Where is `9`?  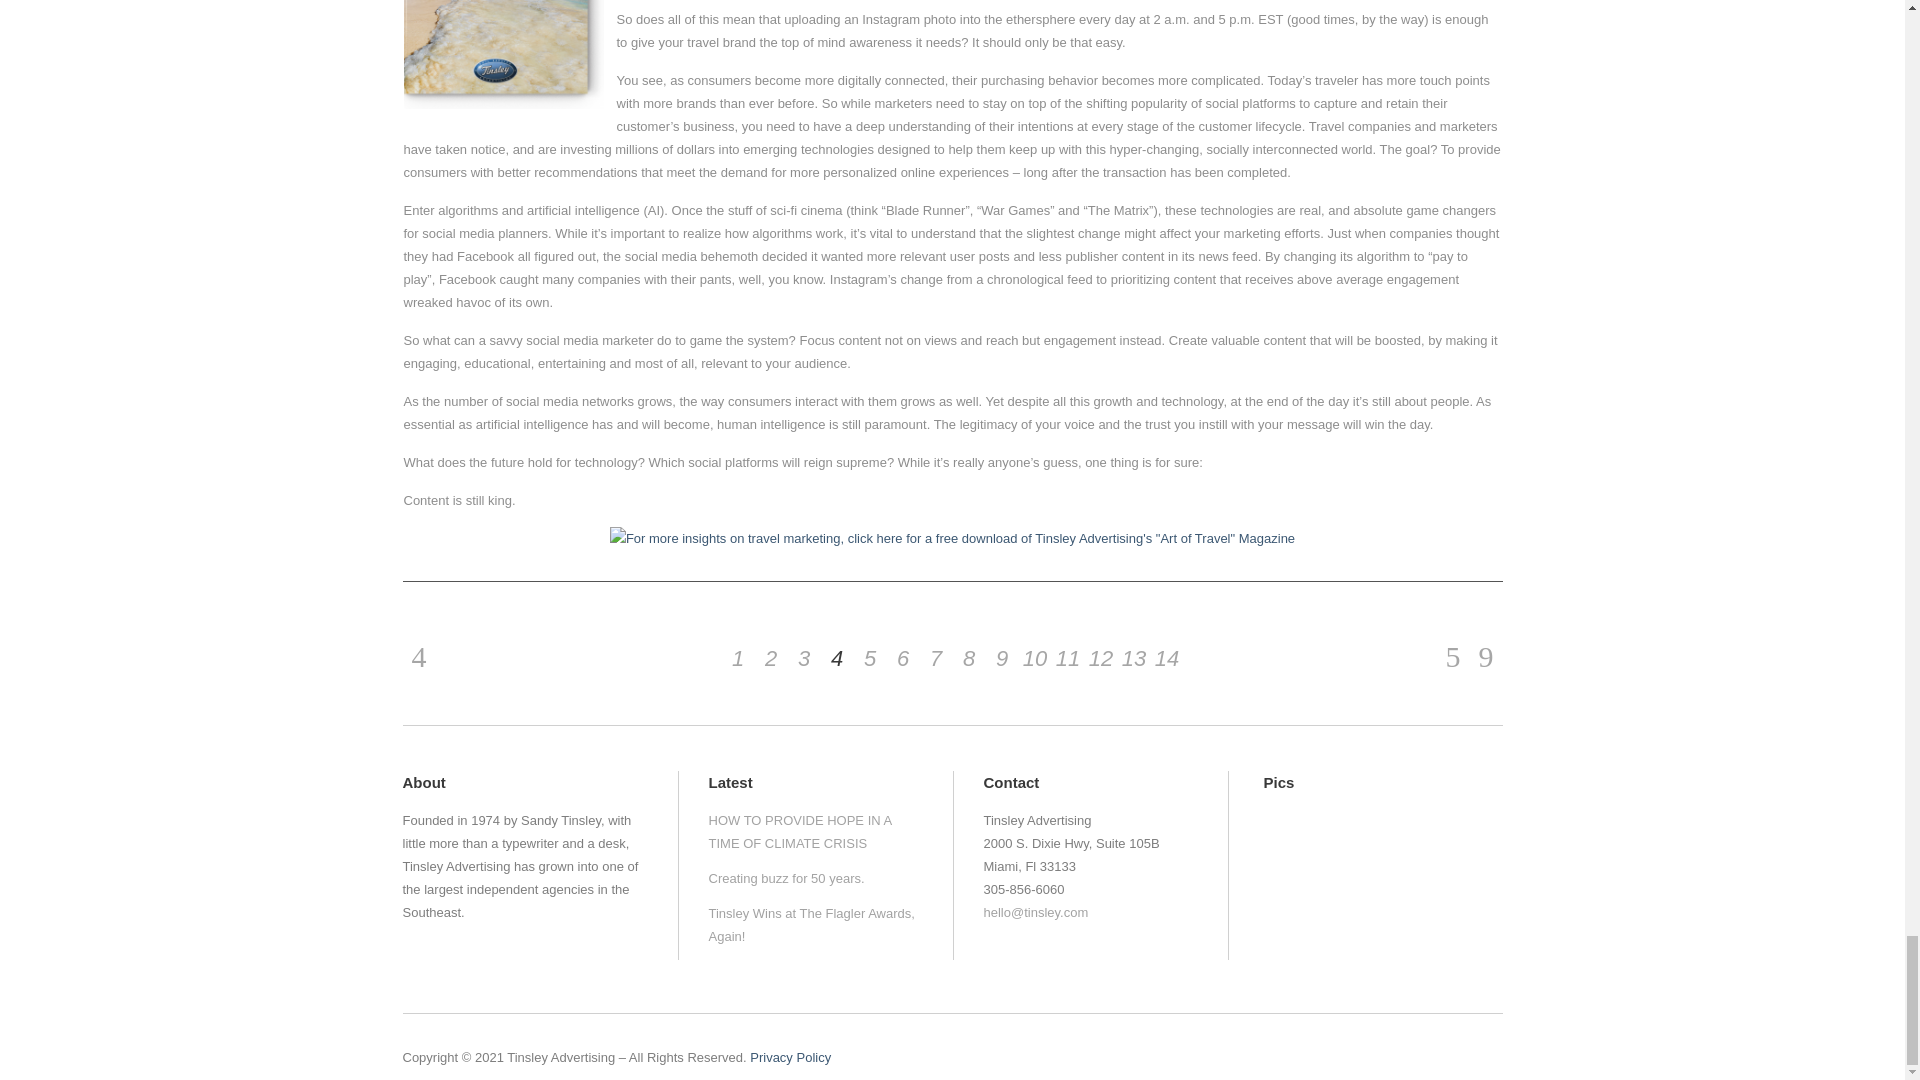
9 is located at coordinates (1002, 658).